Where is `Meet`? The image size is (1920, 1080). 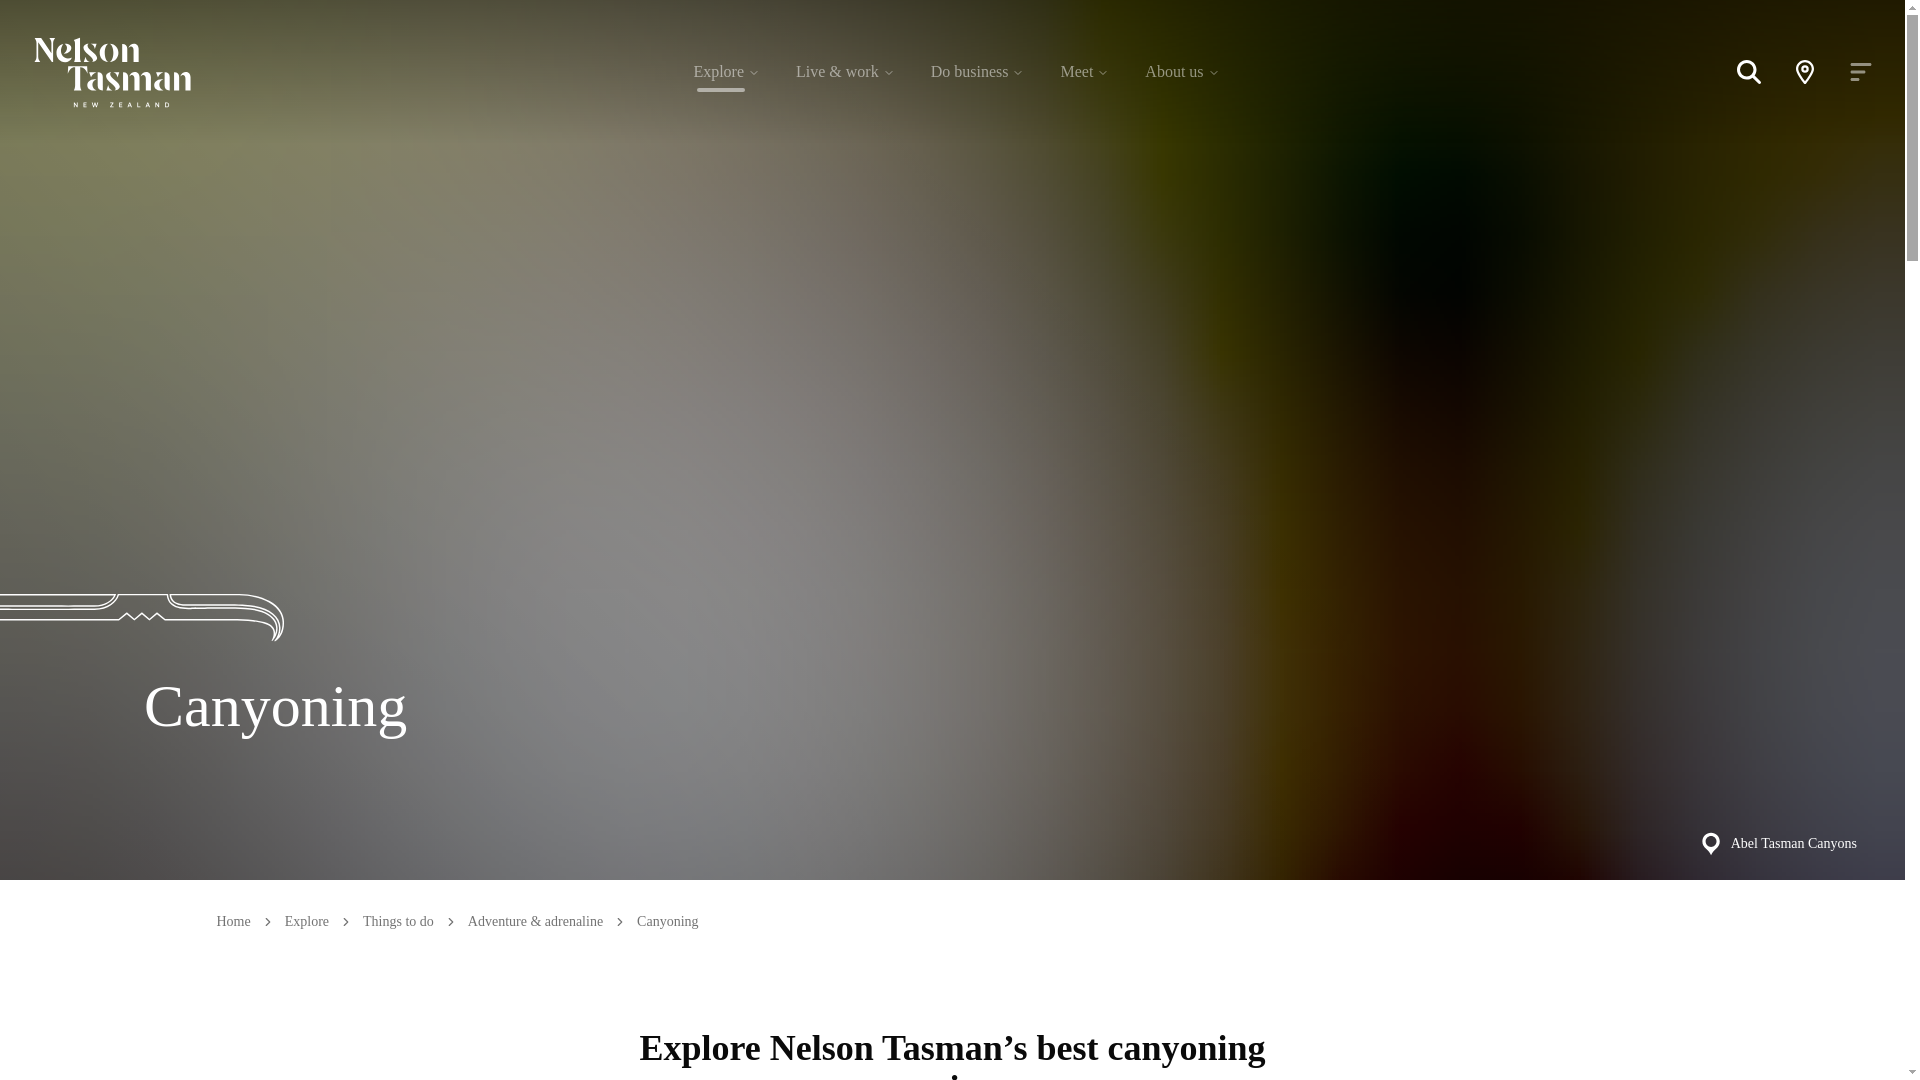 Meet is located at coordinates (1084, 71).